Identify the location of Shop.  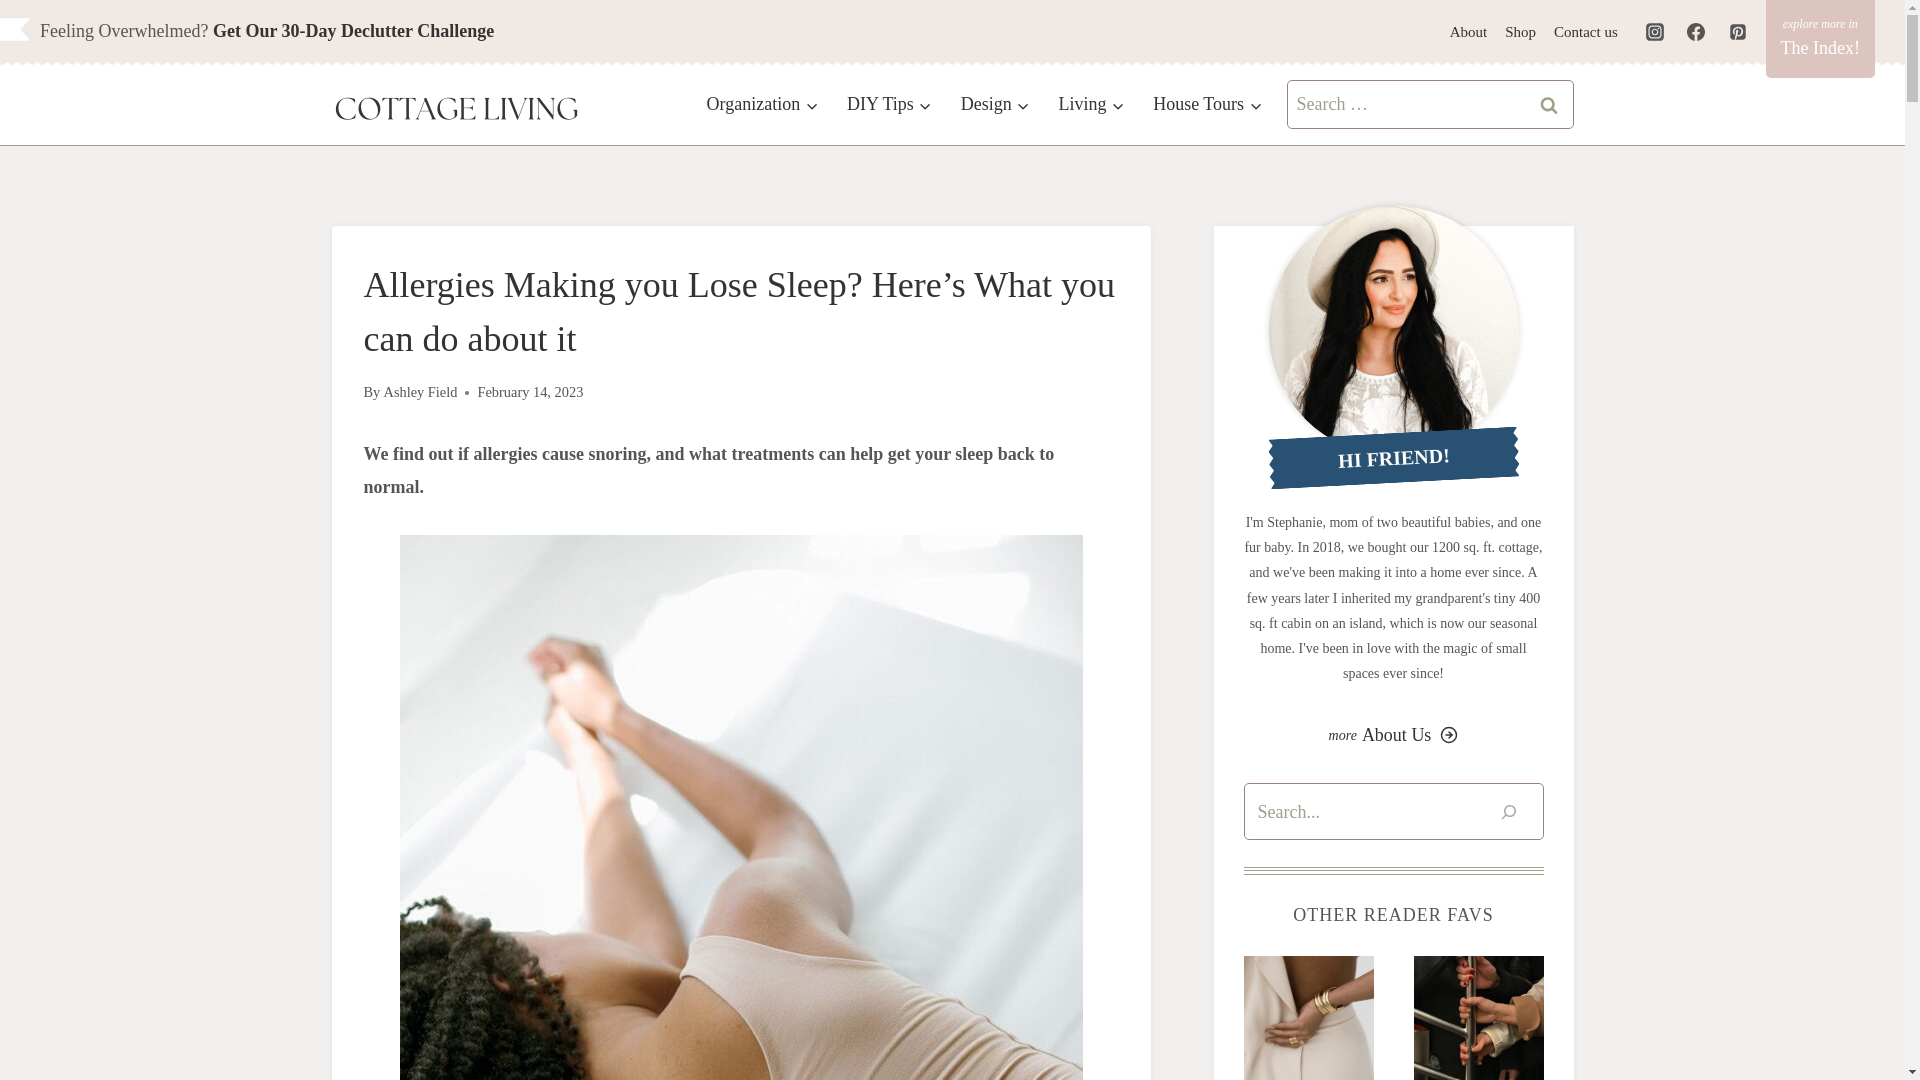
(1520, 32).